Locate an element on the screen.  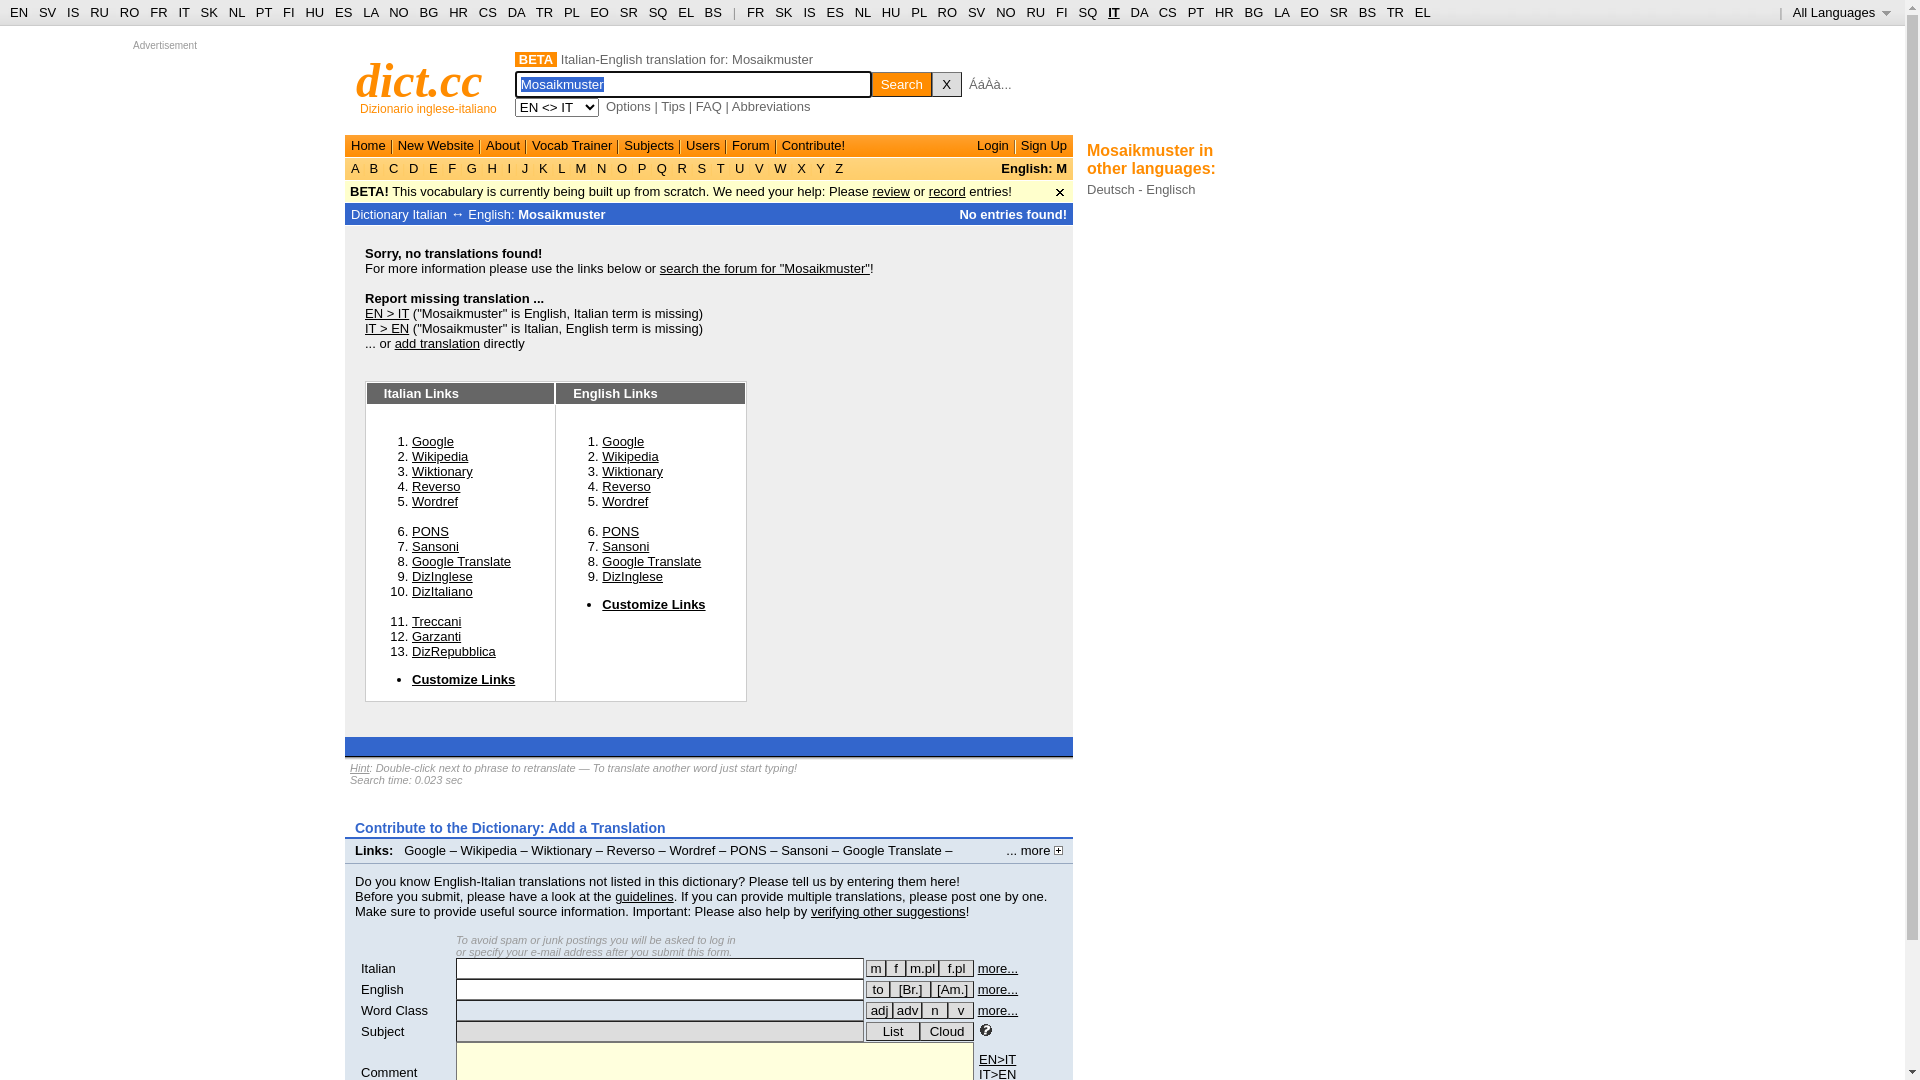
Wikipedia is located at coordinates (440, 456).